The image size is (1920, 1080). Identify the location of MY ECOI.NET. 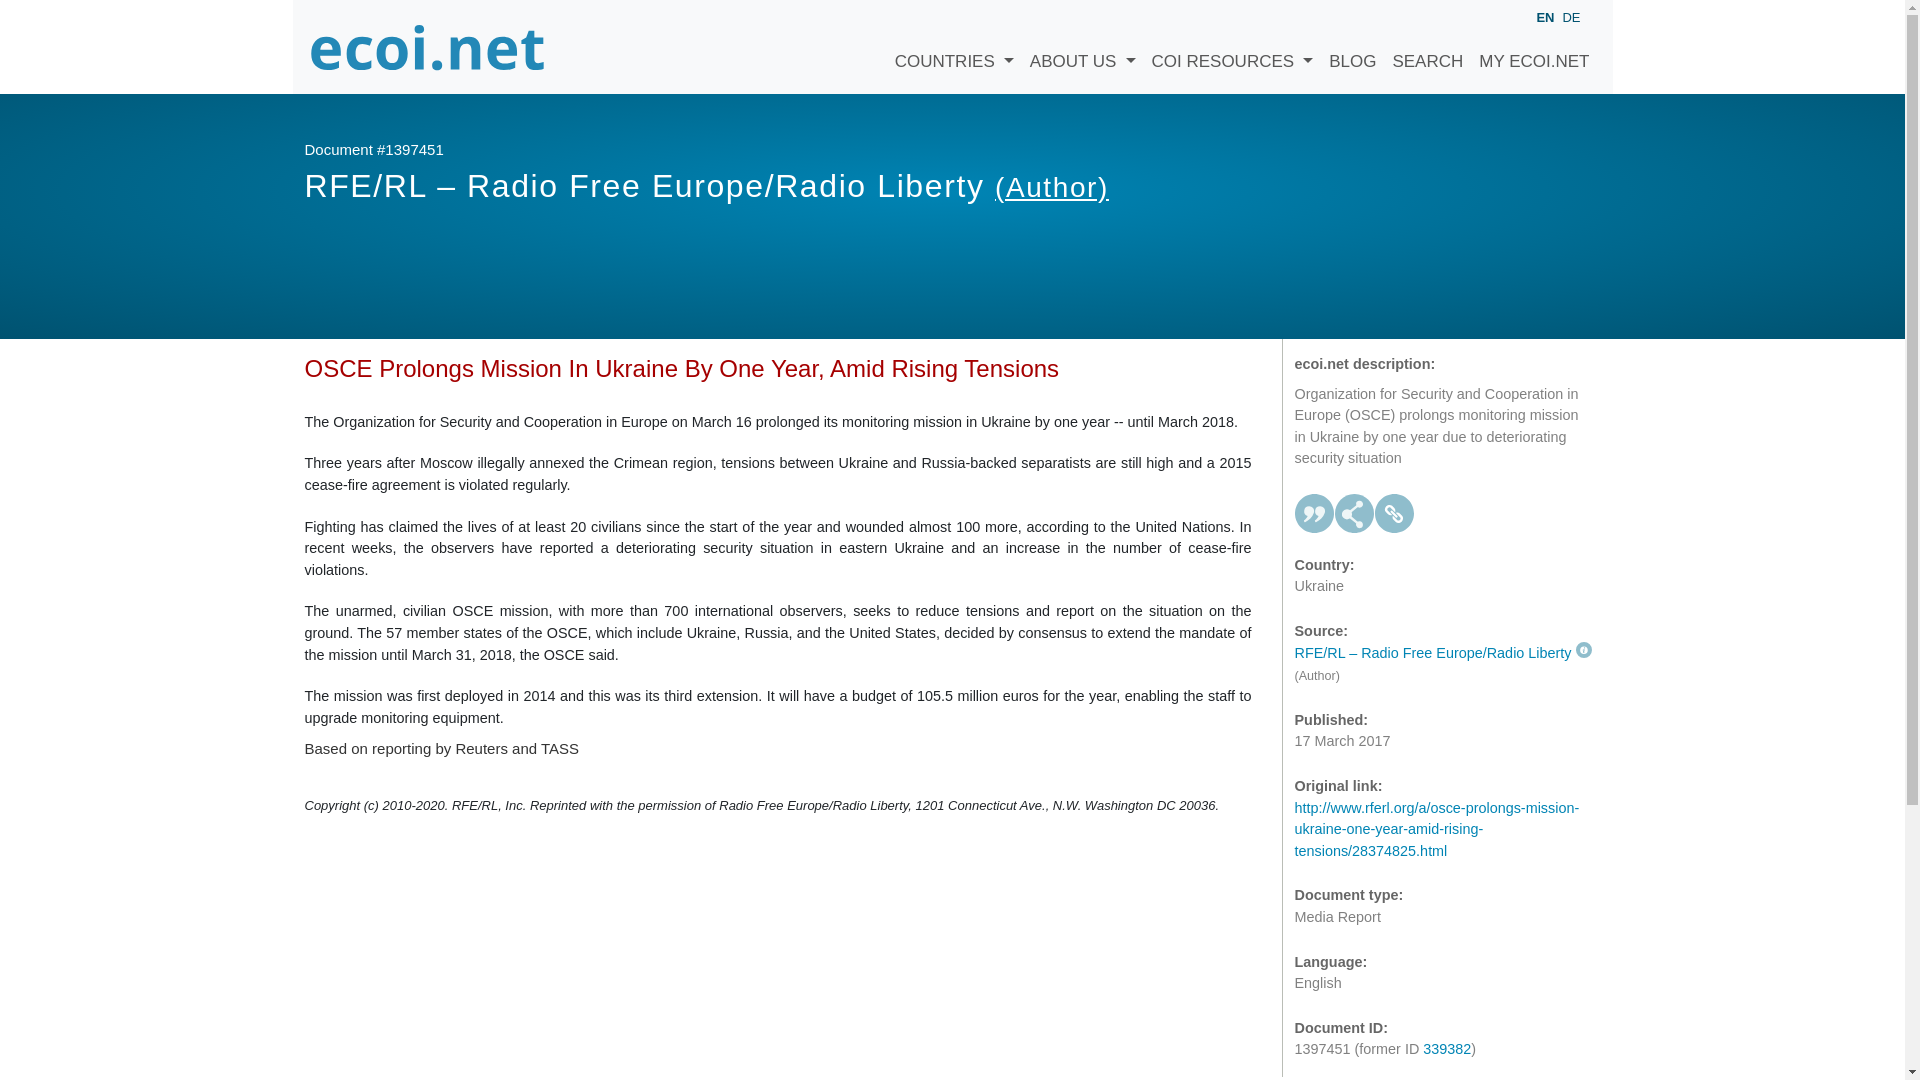
(1534, 46).